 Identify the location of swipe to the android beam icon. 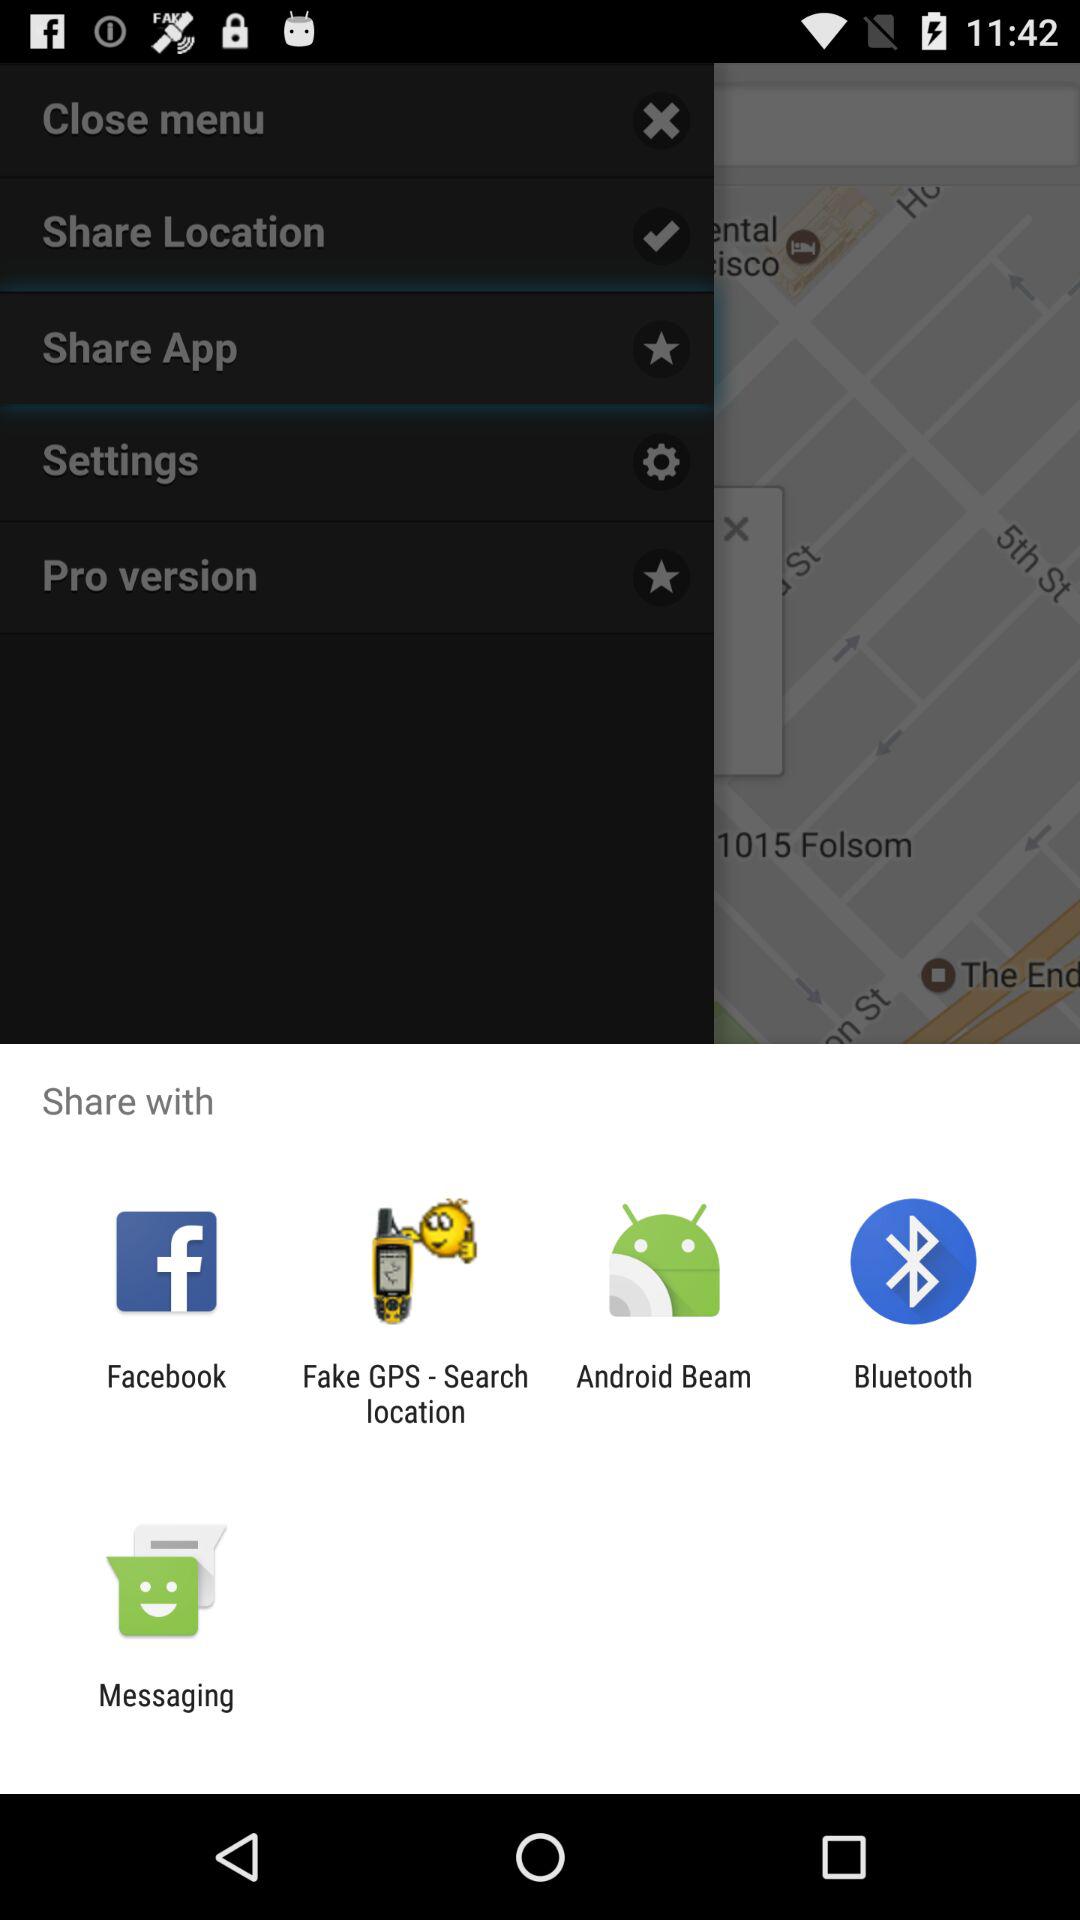
(664, 1393).